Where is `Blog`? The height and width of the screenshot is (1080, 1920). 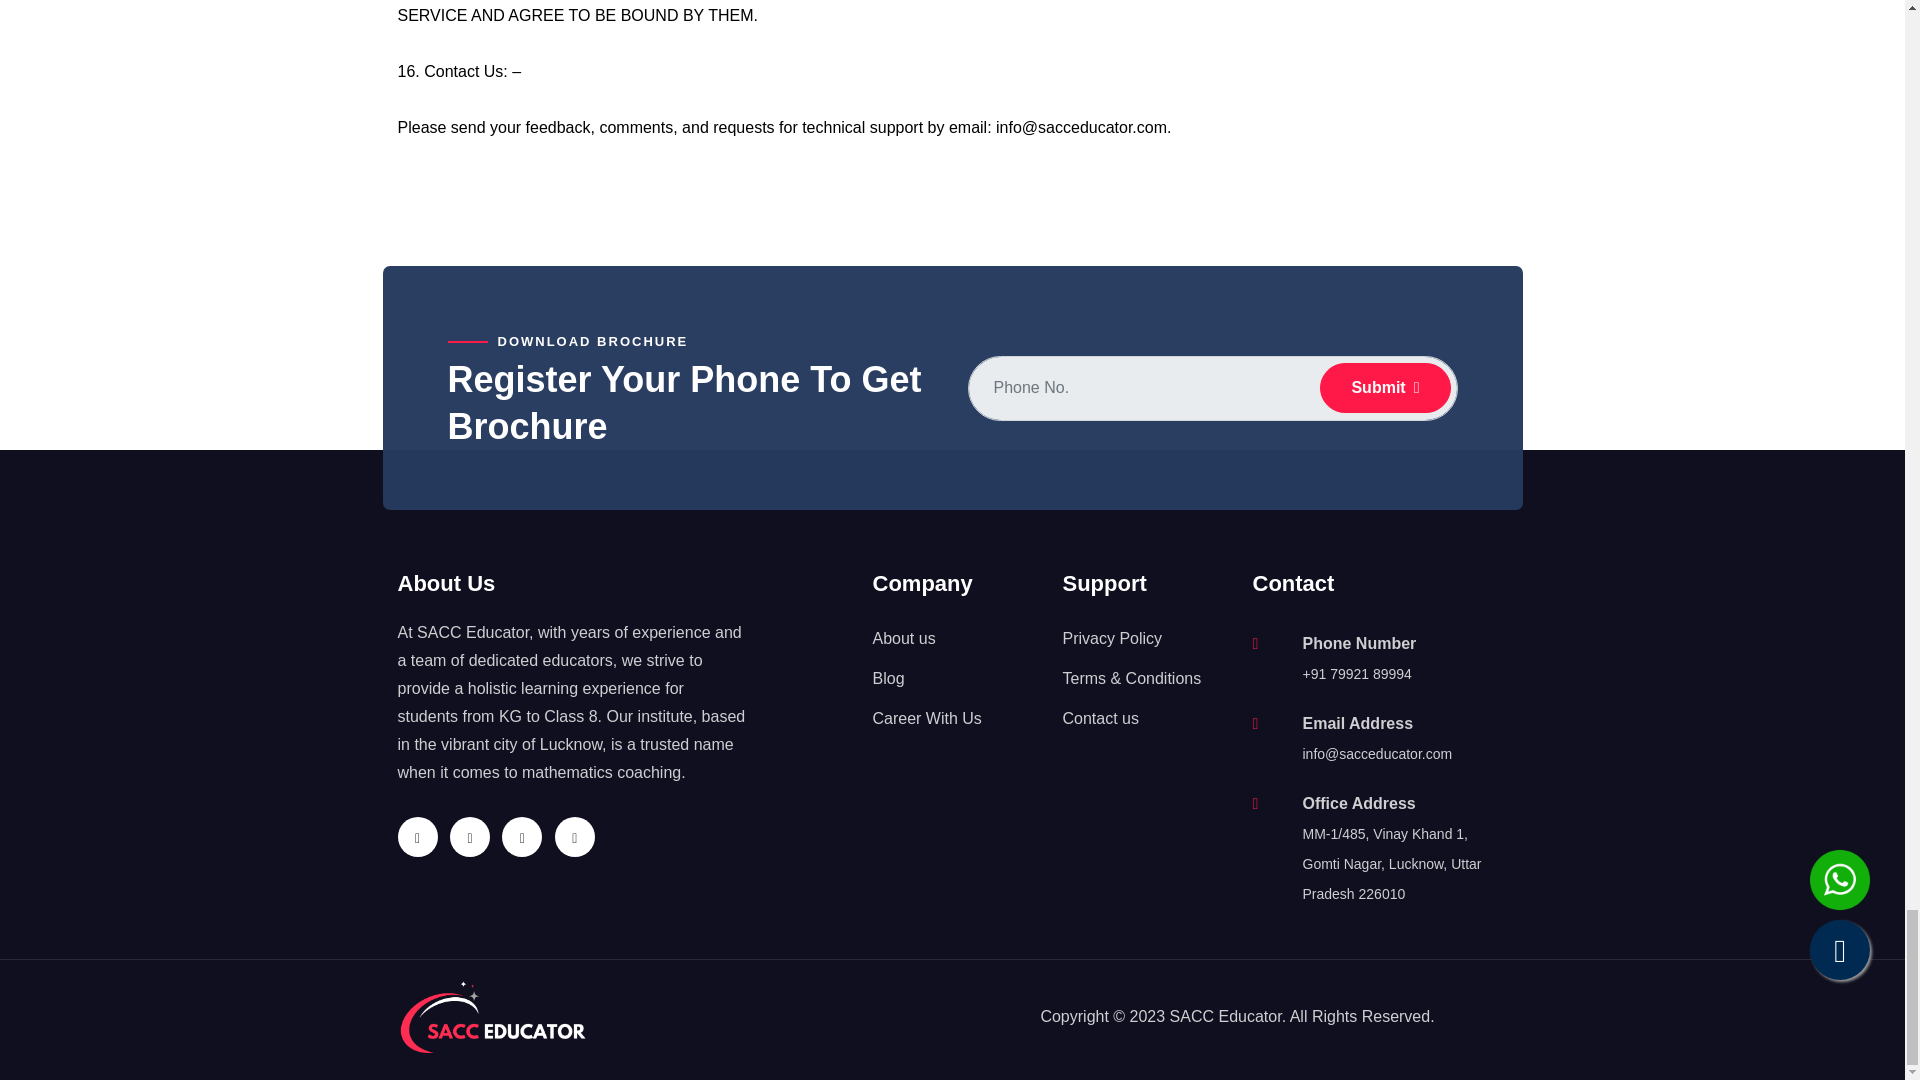 Blog is located at coordinates (888, 678).